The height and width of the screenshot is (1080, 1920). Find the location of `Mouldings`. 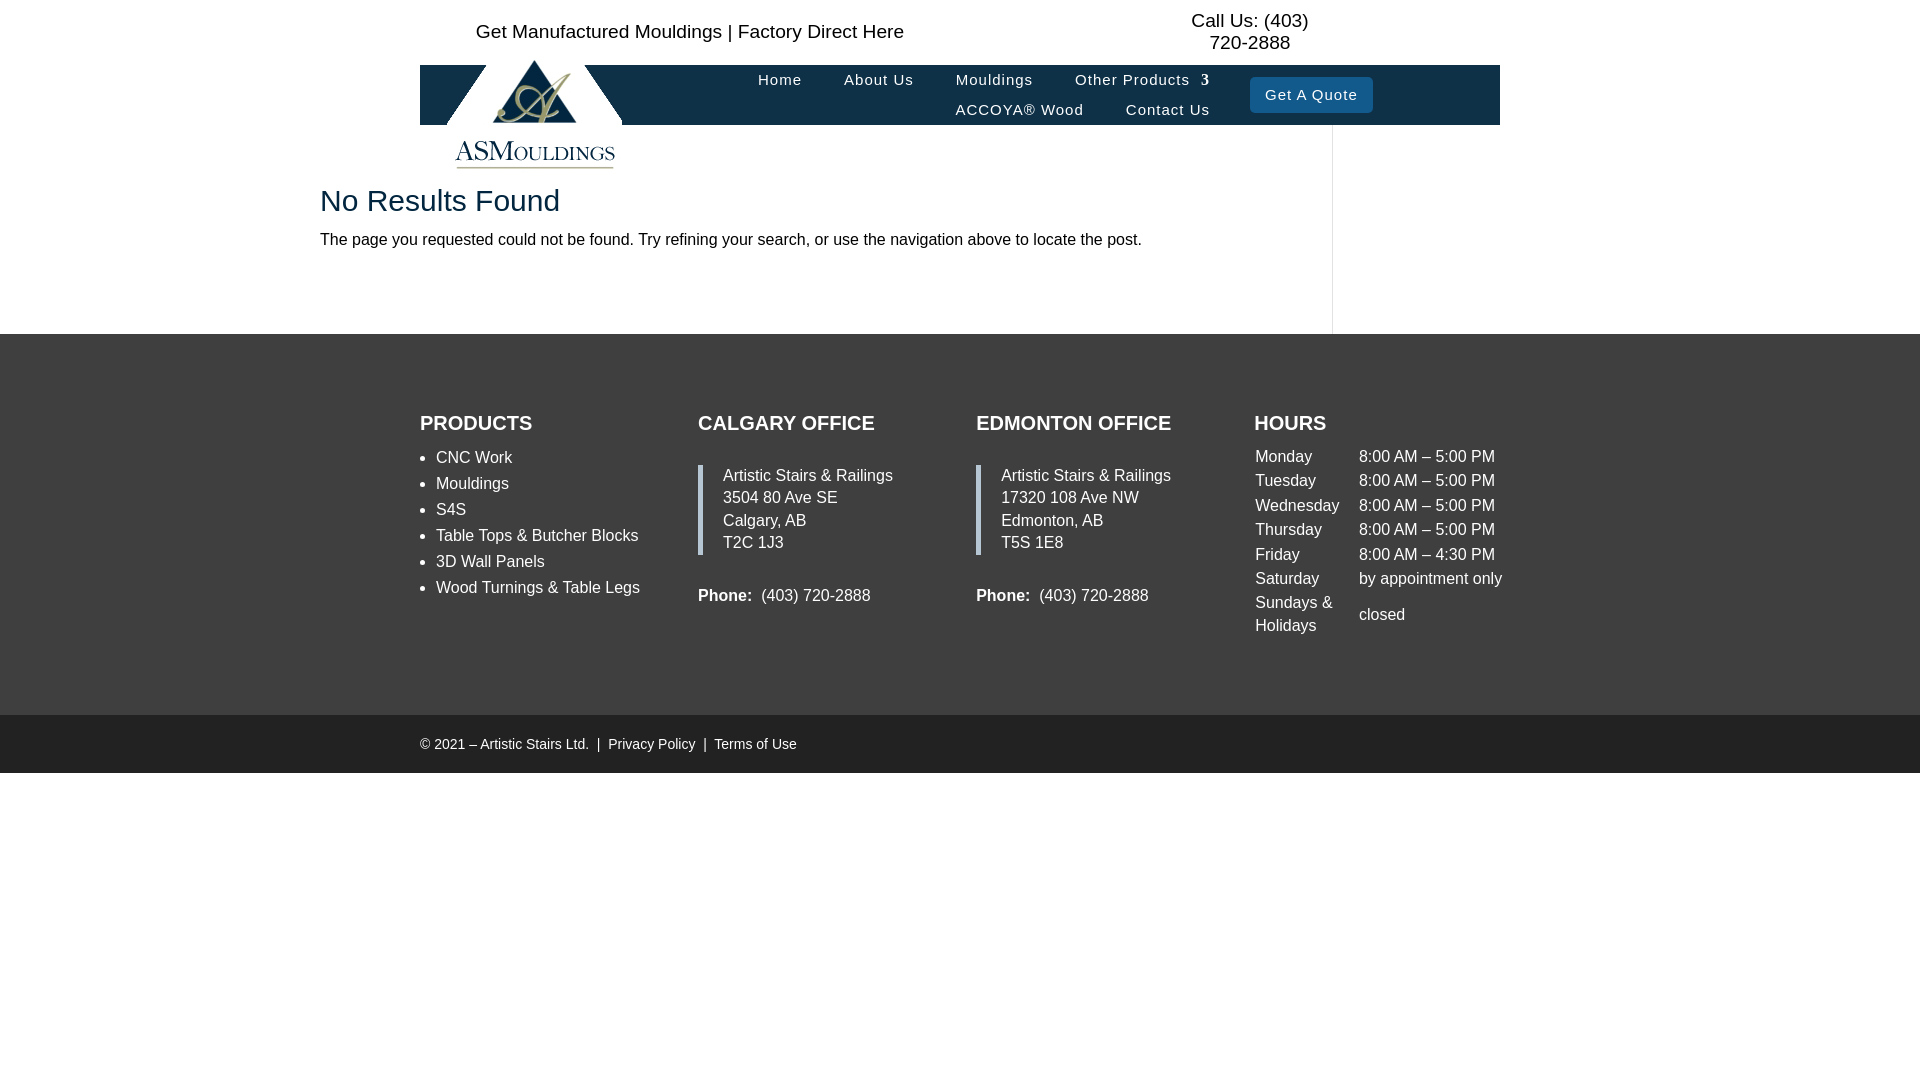

Mouldings is located at coordinates (994, 84).